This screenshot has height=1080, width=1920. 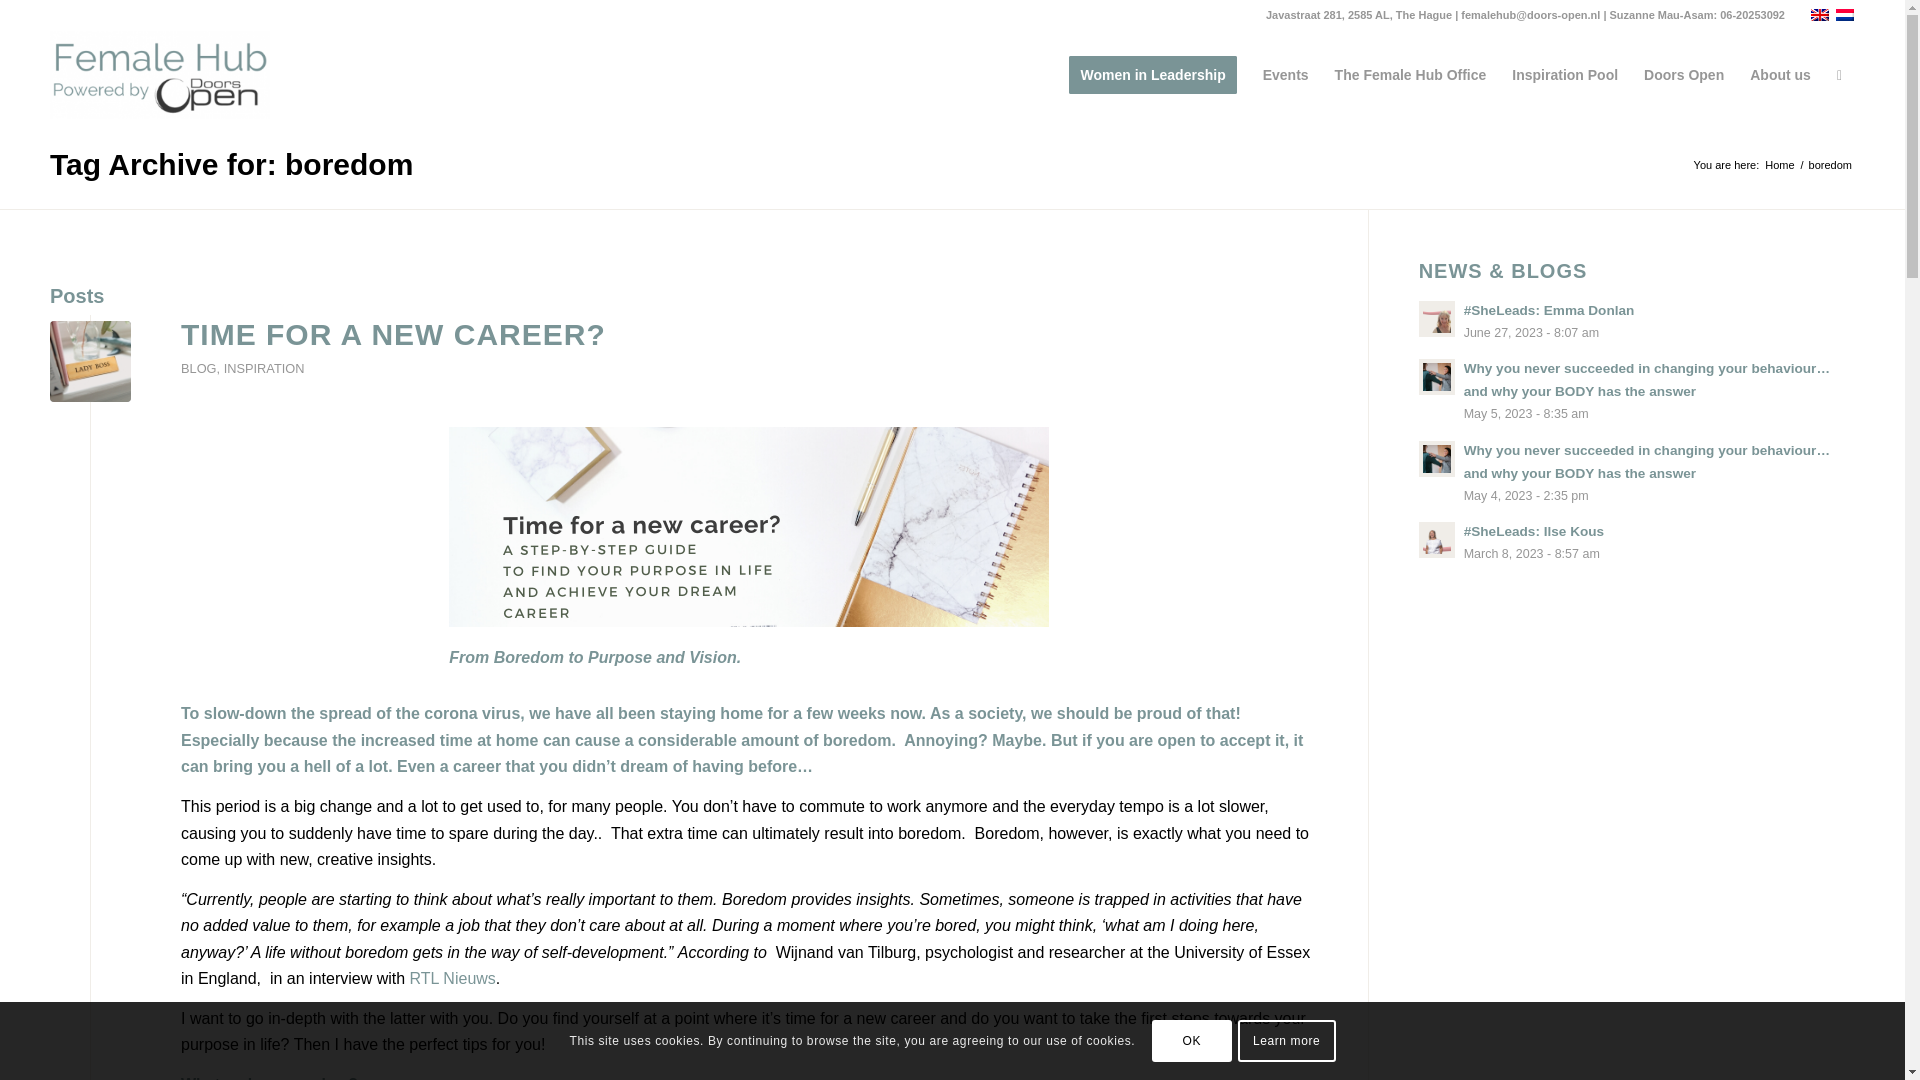 I want to click on About us, so click(x=1780, y=74).